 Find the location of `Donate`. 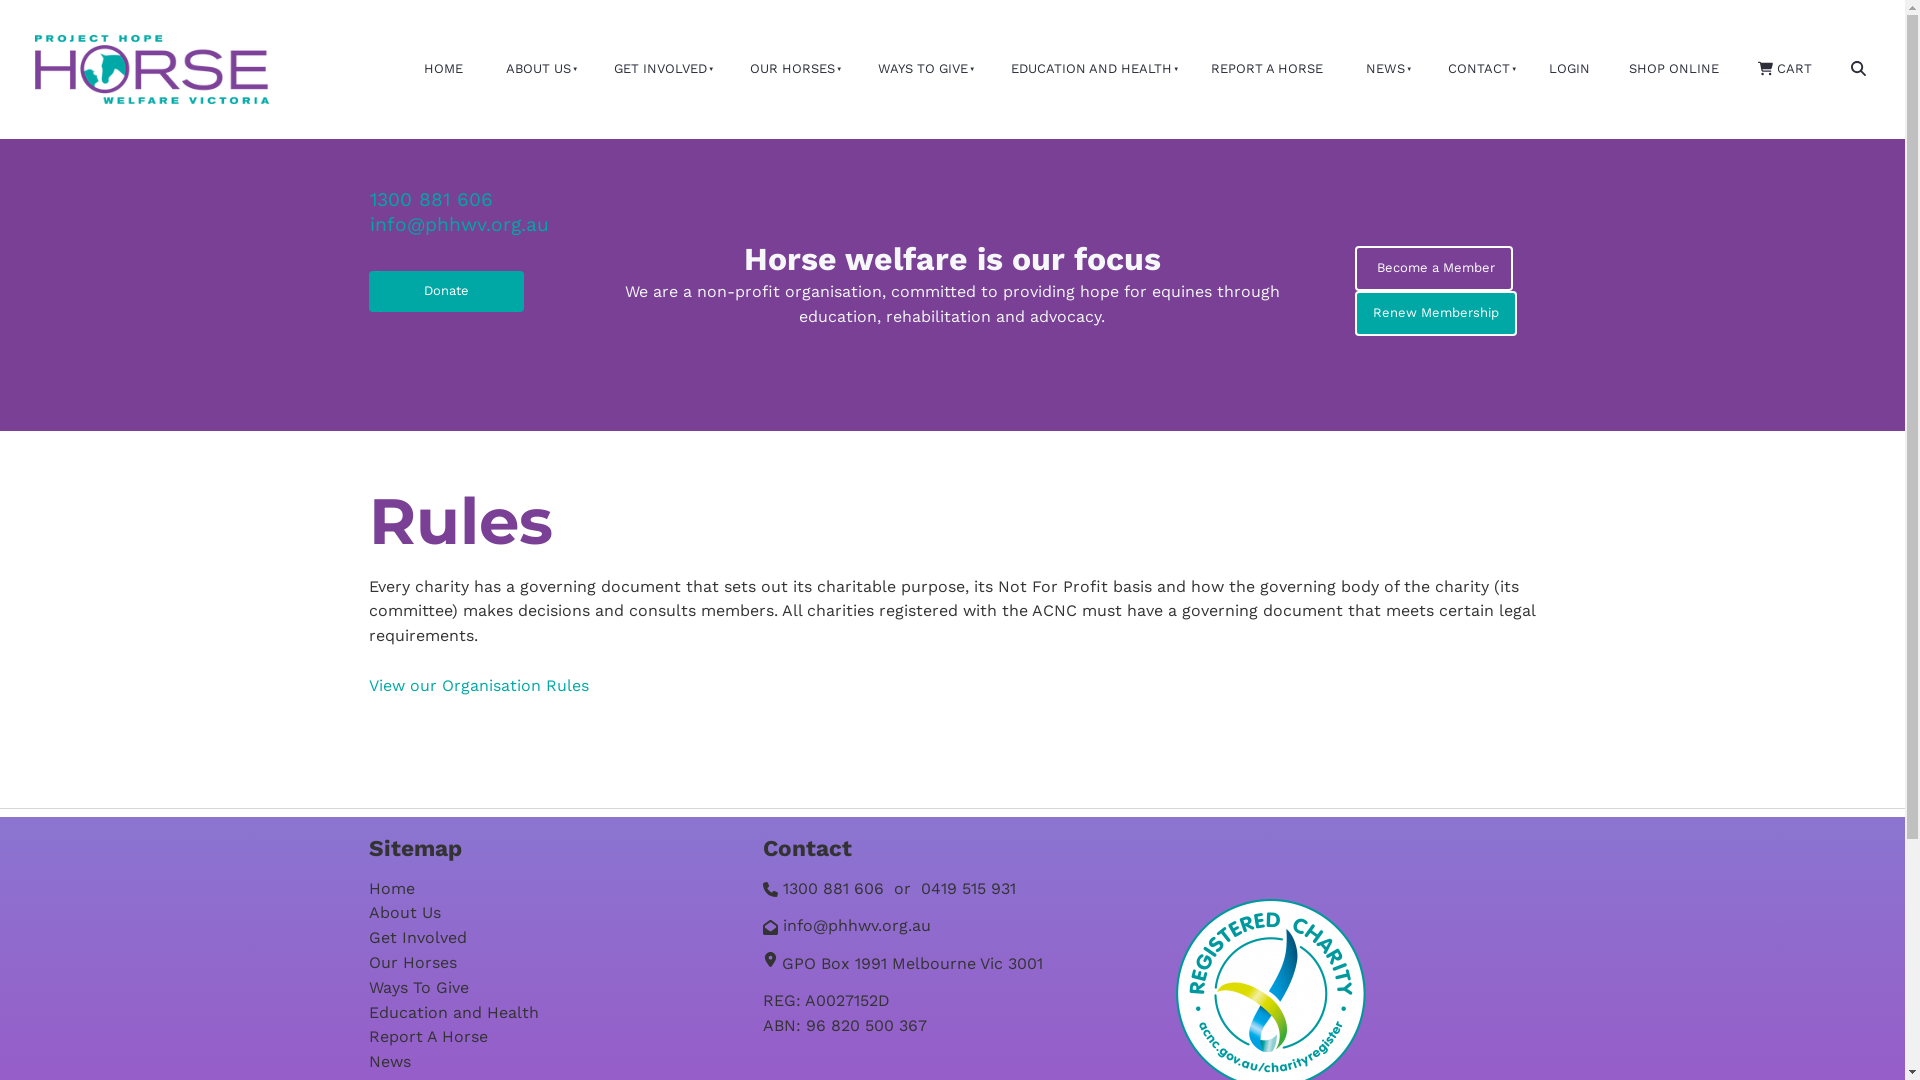

Donate is located at coordinates (446, 291).